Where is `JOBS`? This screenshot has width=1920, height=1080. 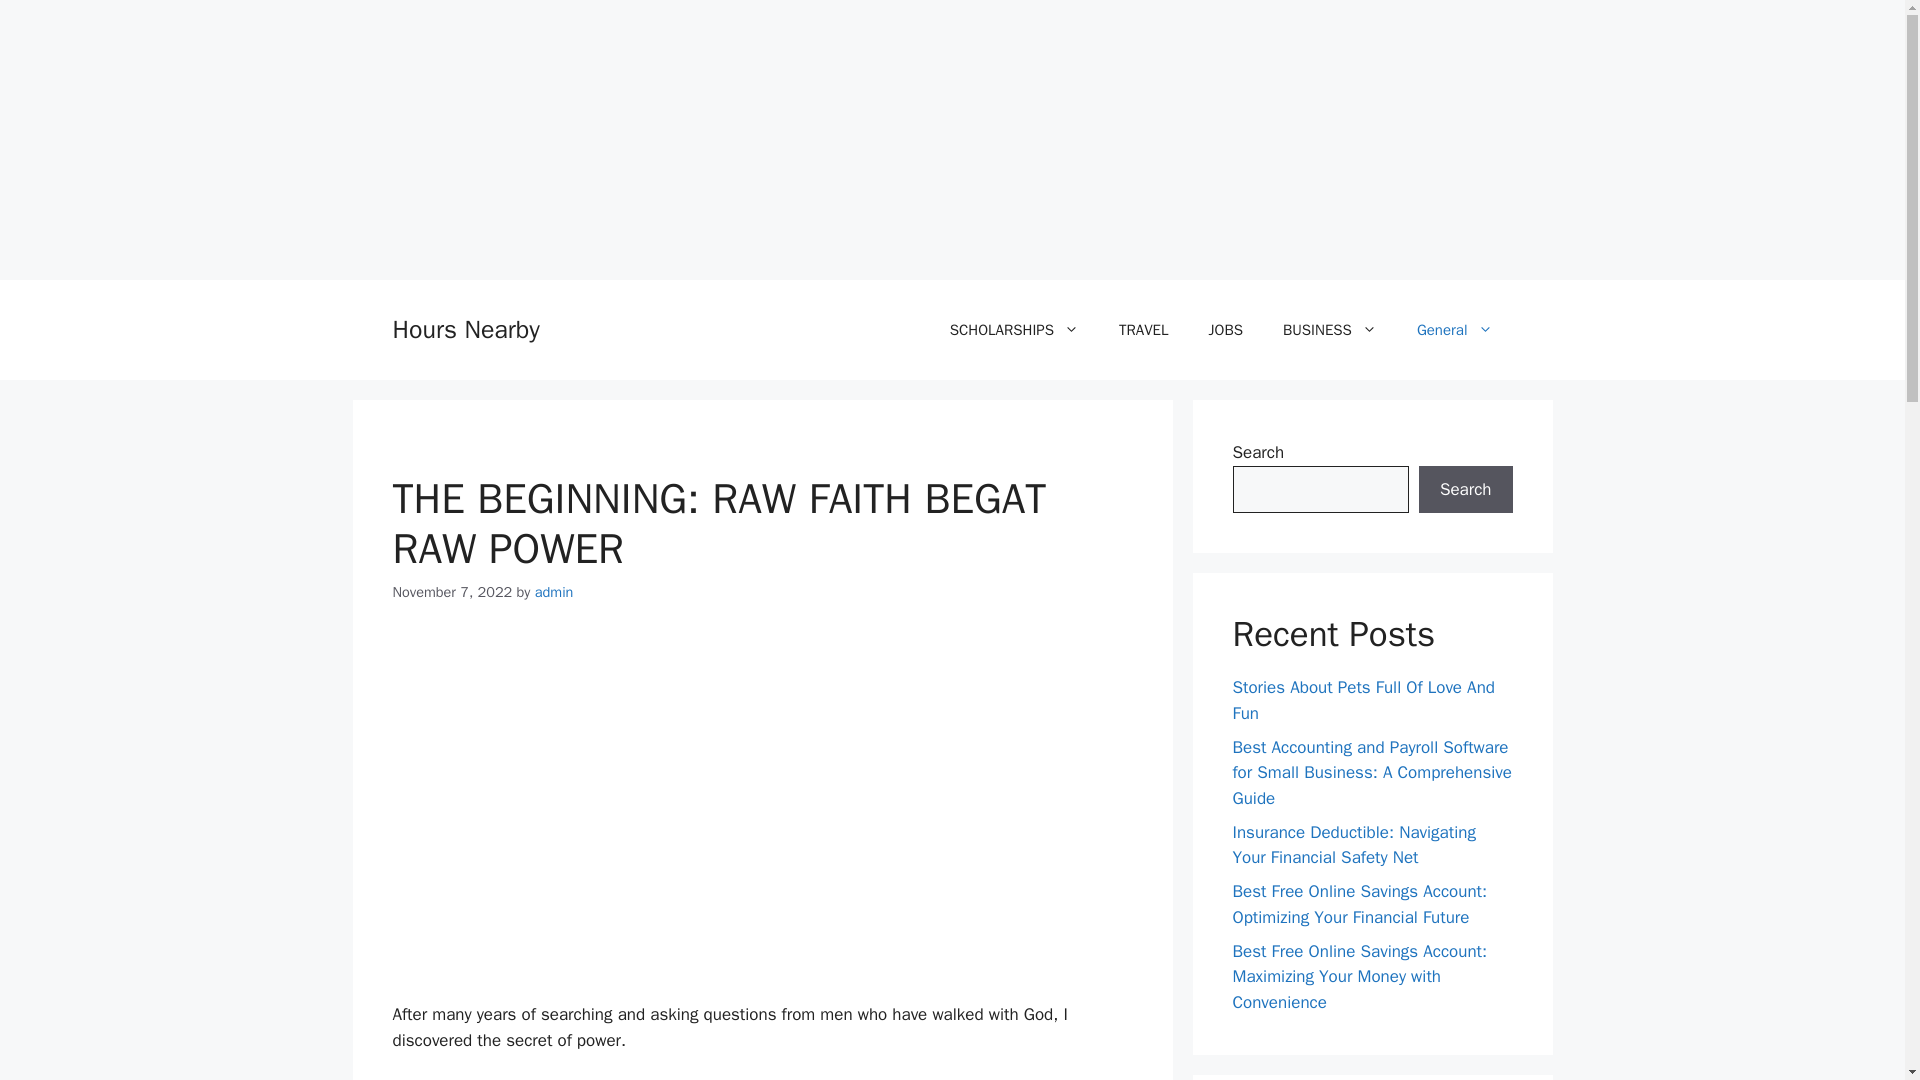
JOBS is located at coordinates (1224, 330).